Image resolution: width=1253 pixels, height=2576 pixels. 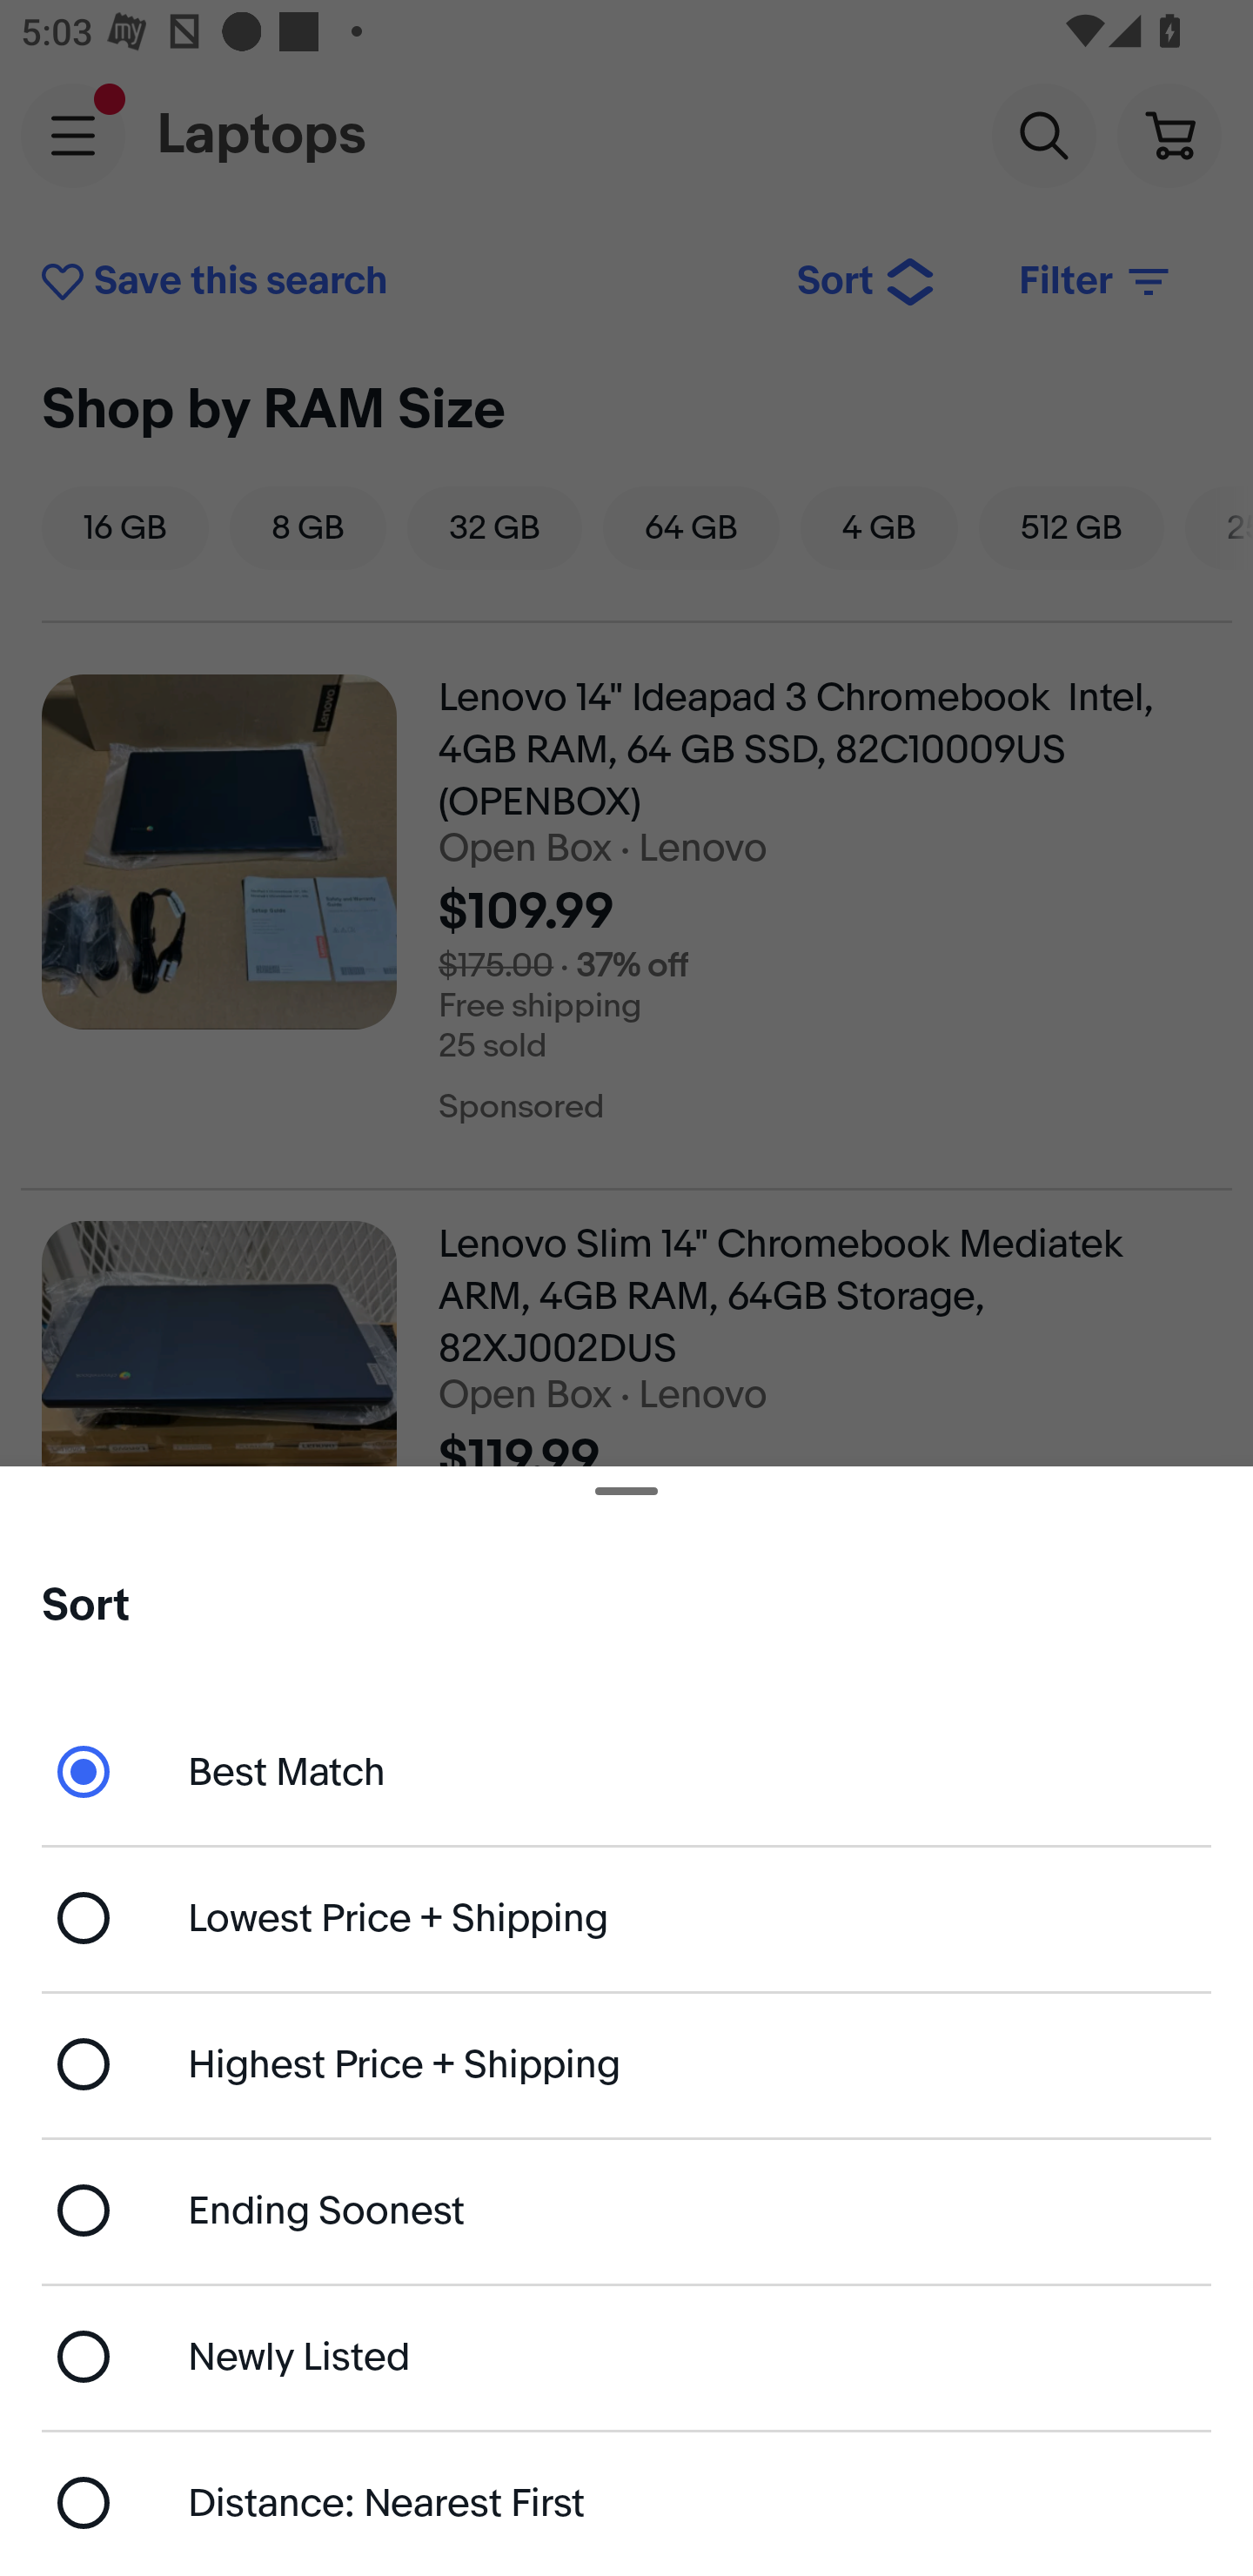 I want to click on Newly Listed, so click(x=626, y=2355).